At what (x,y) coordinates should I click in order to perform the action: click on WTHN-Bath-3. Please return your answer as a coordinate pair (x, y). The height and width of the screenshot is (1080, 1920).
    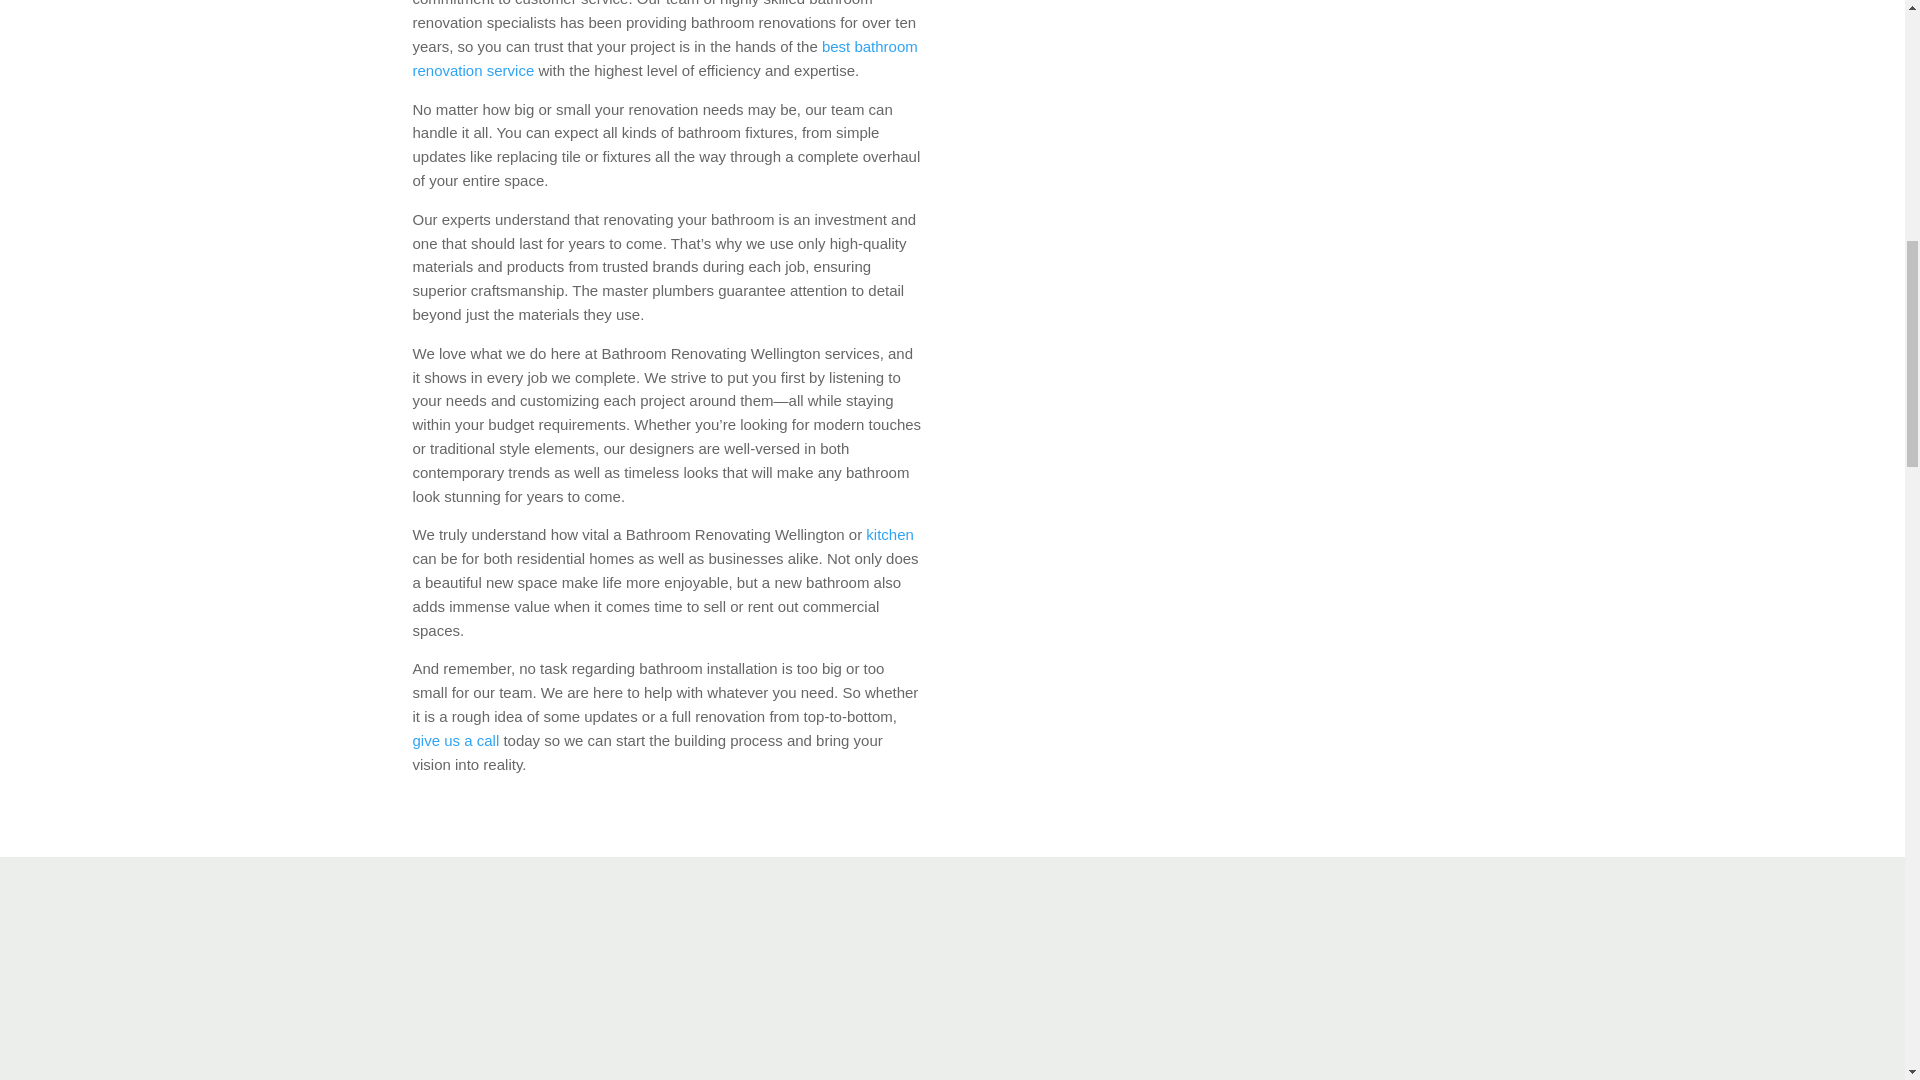
    Looking at the image, I should click on (1331, 982).